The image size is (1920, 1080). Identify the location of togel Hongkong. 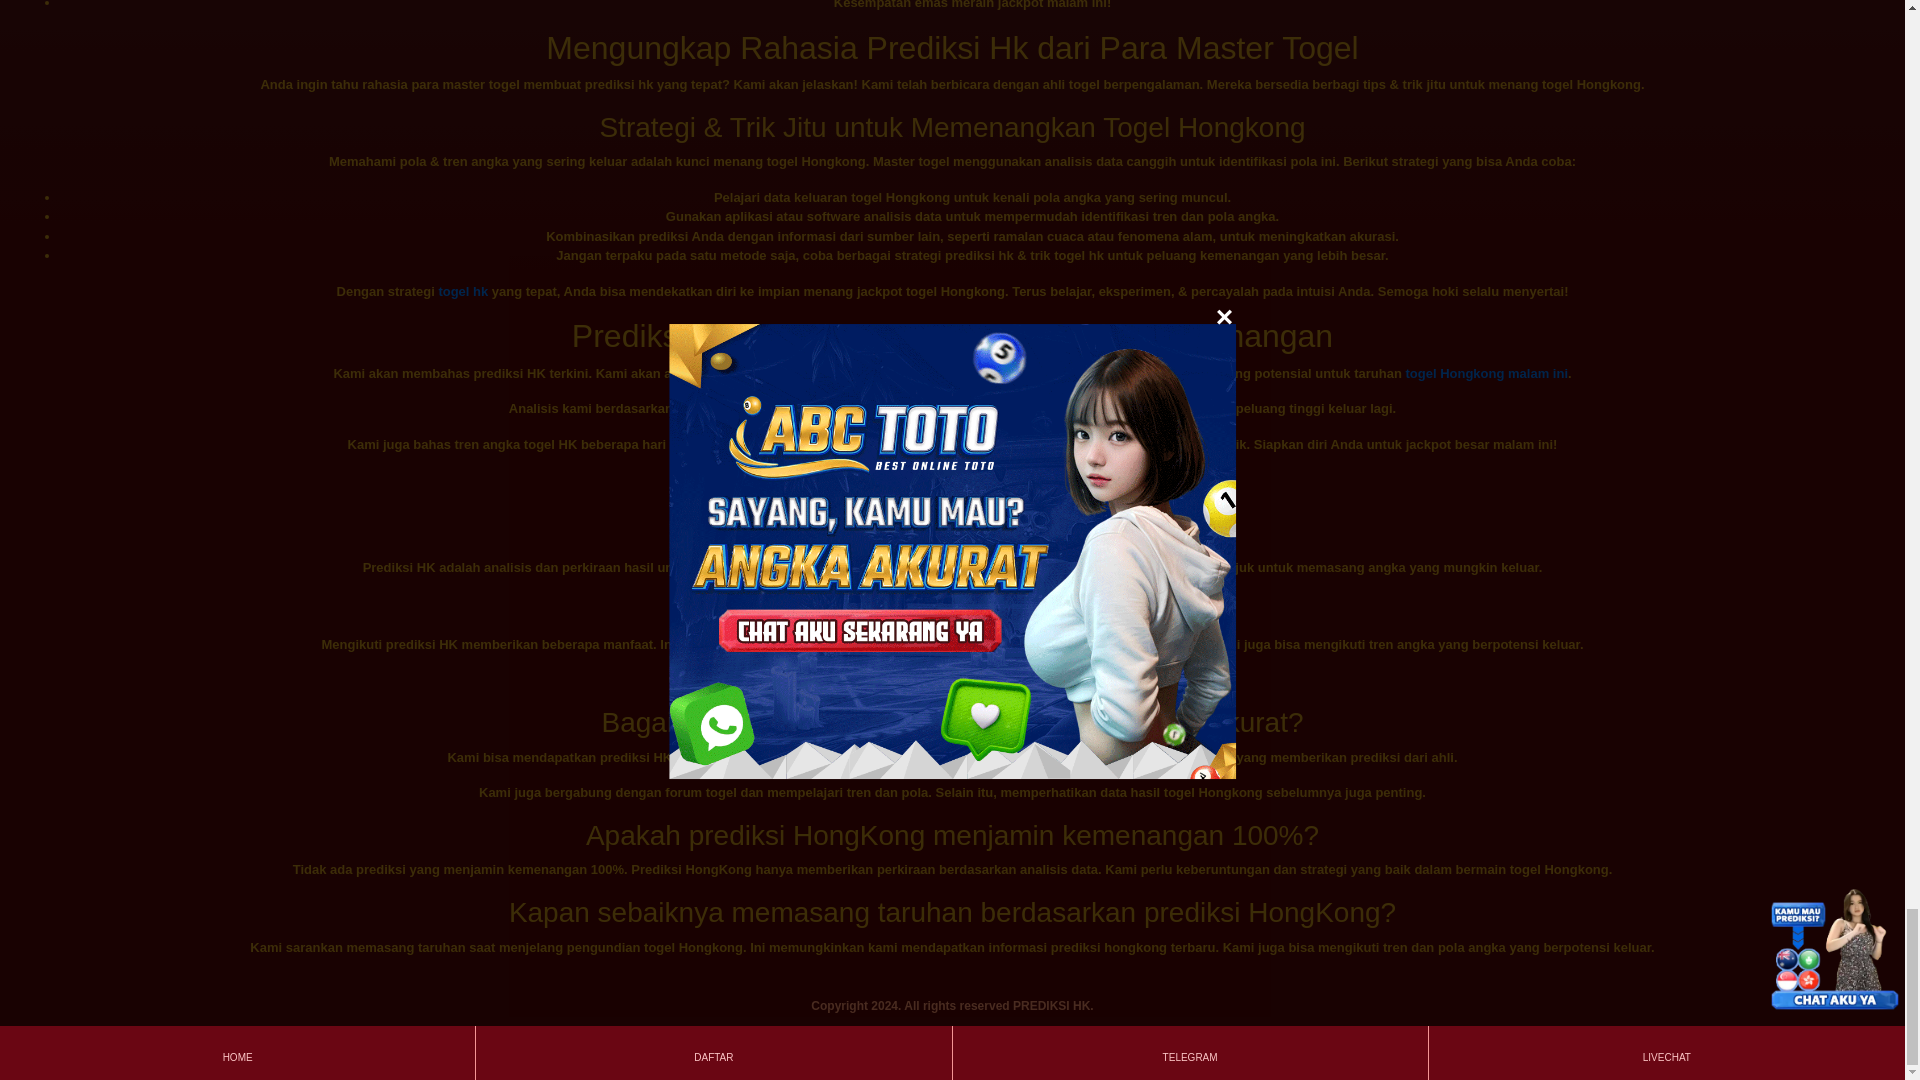
(753, 567).